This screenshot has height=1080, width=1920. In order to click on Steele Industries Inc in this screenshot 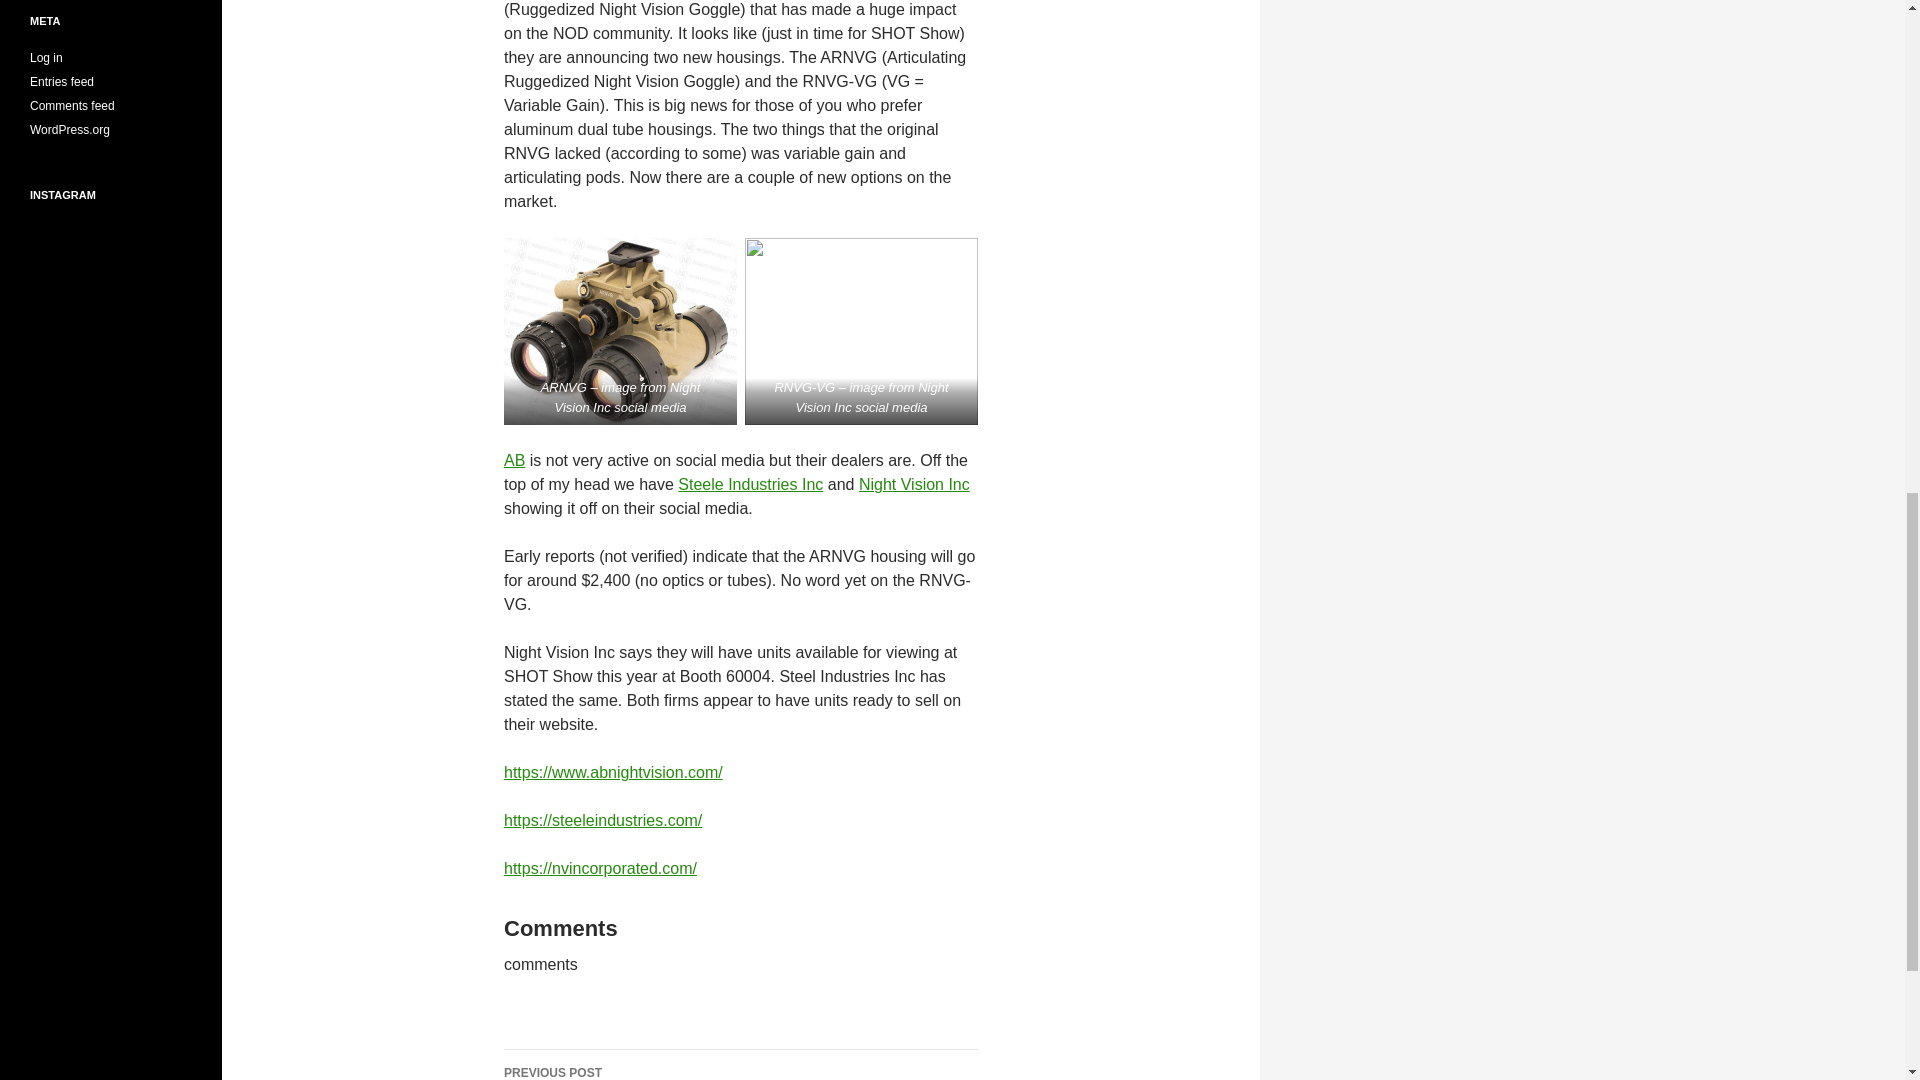, I will do `click(750, 484)`.